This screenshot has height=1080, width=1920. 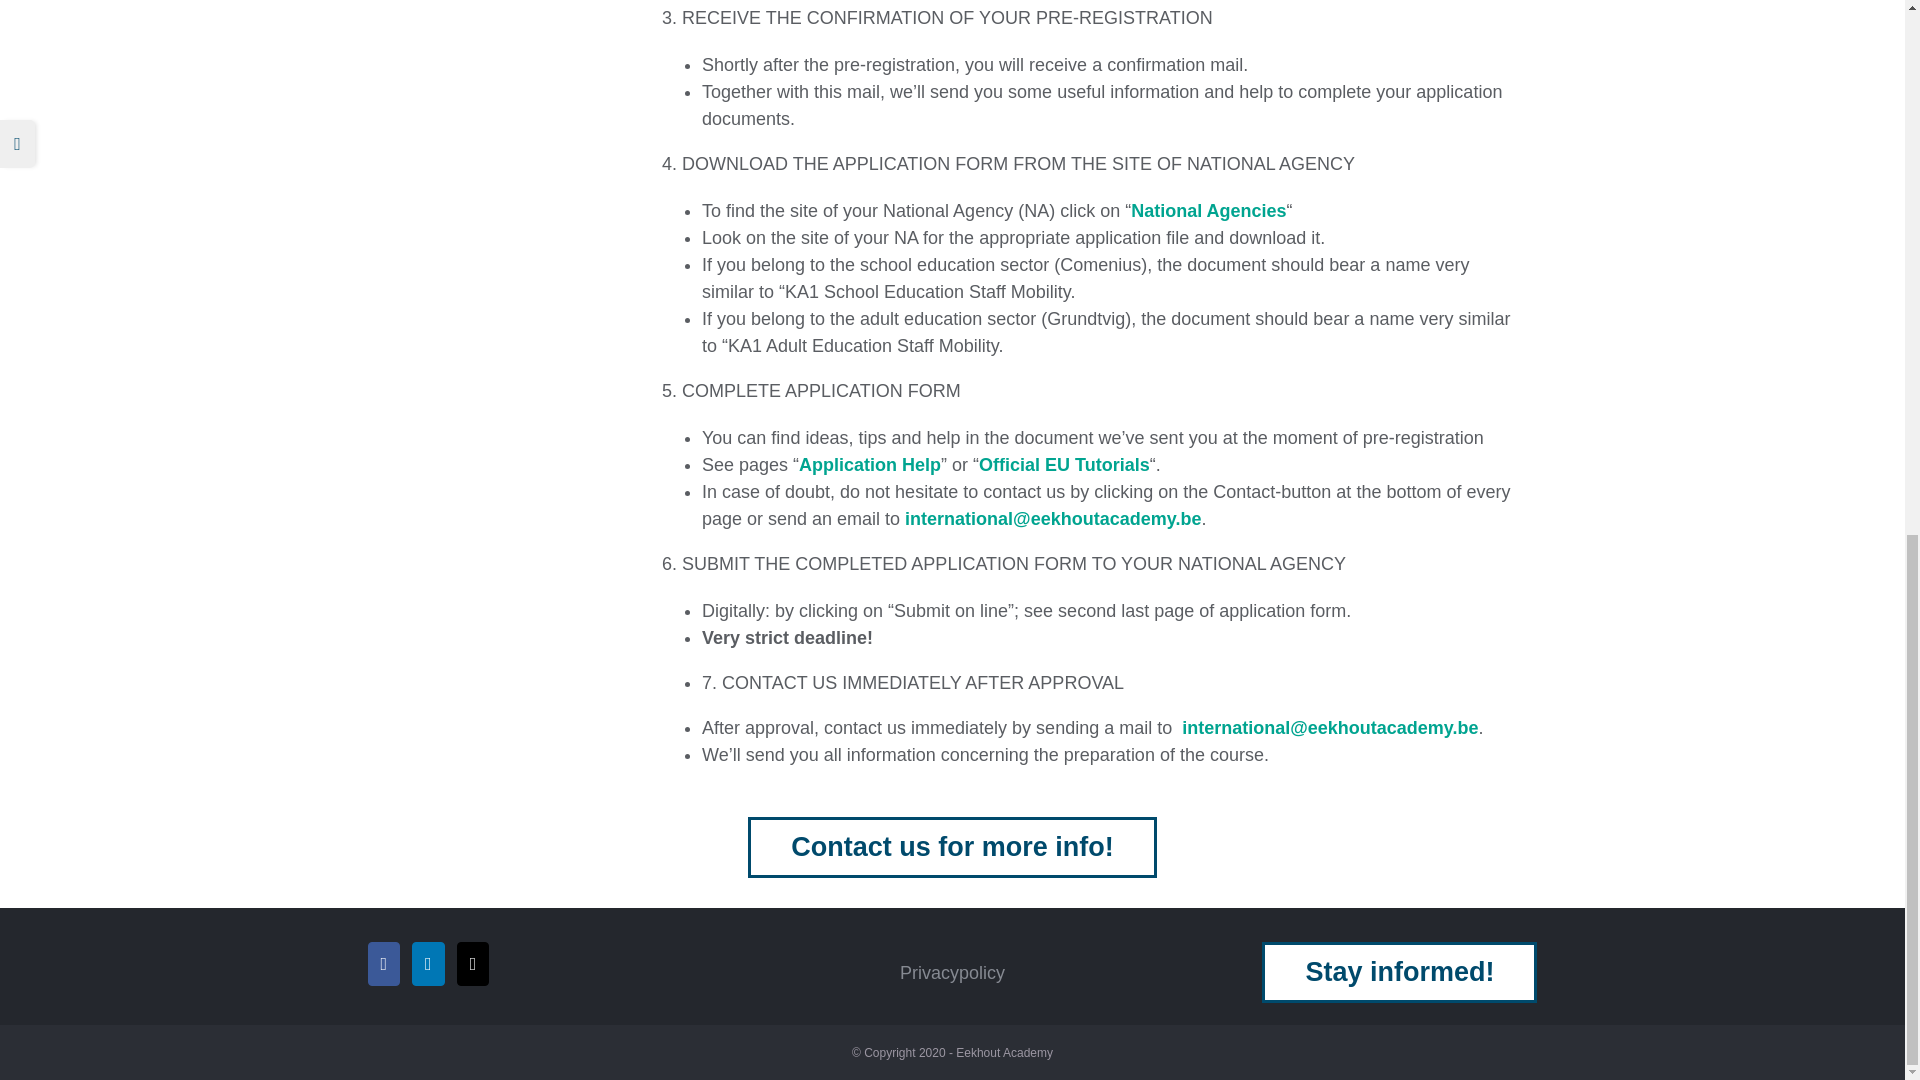 I want to click on Privacypolicy, so click(x=952, y=972).